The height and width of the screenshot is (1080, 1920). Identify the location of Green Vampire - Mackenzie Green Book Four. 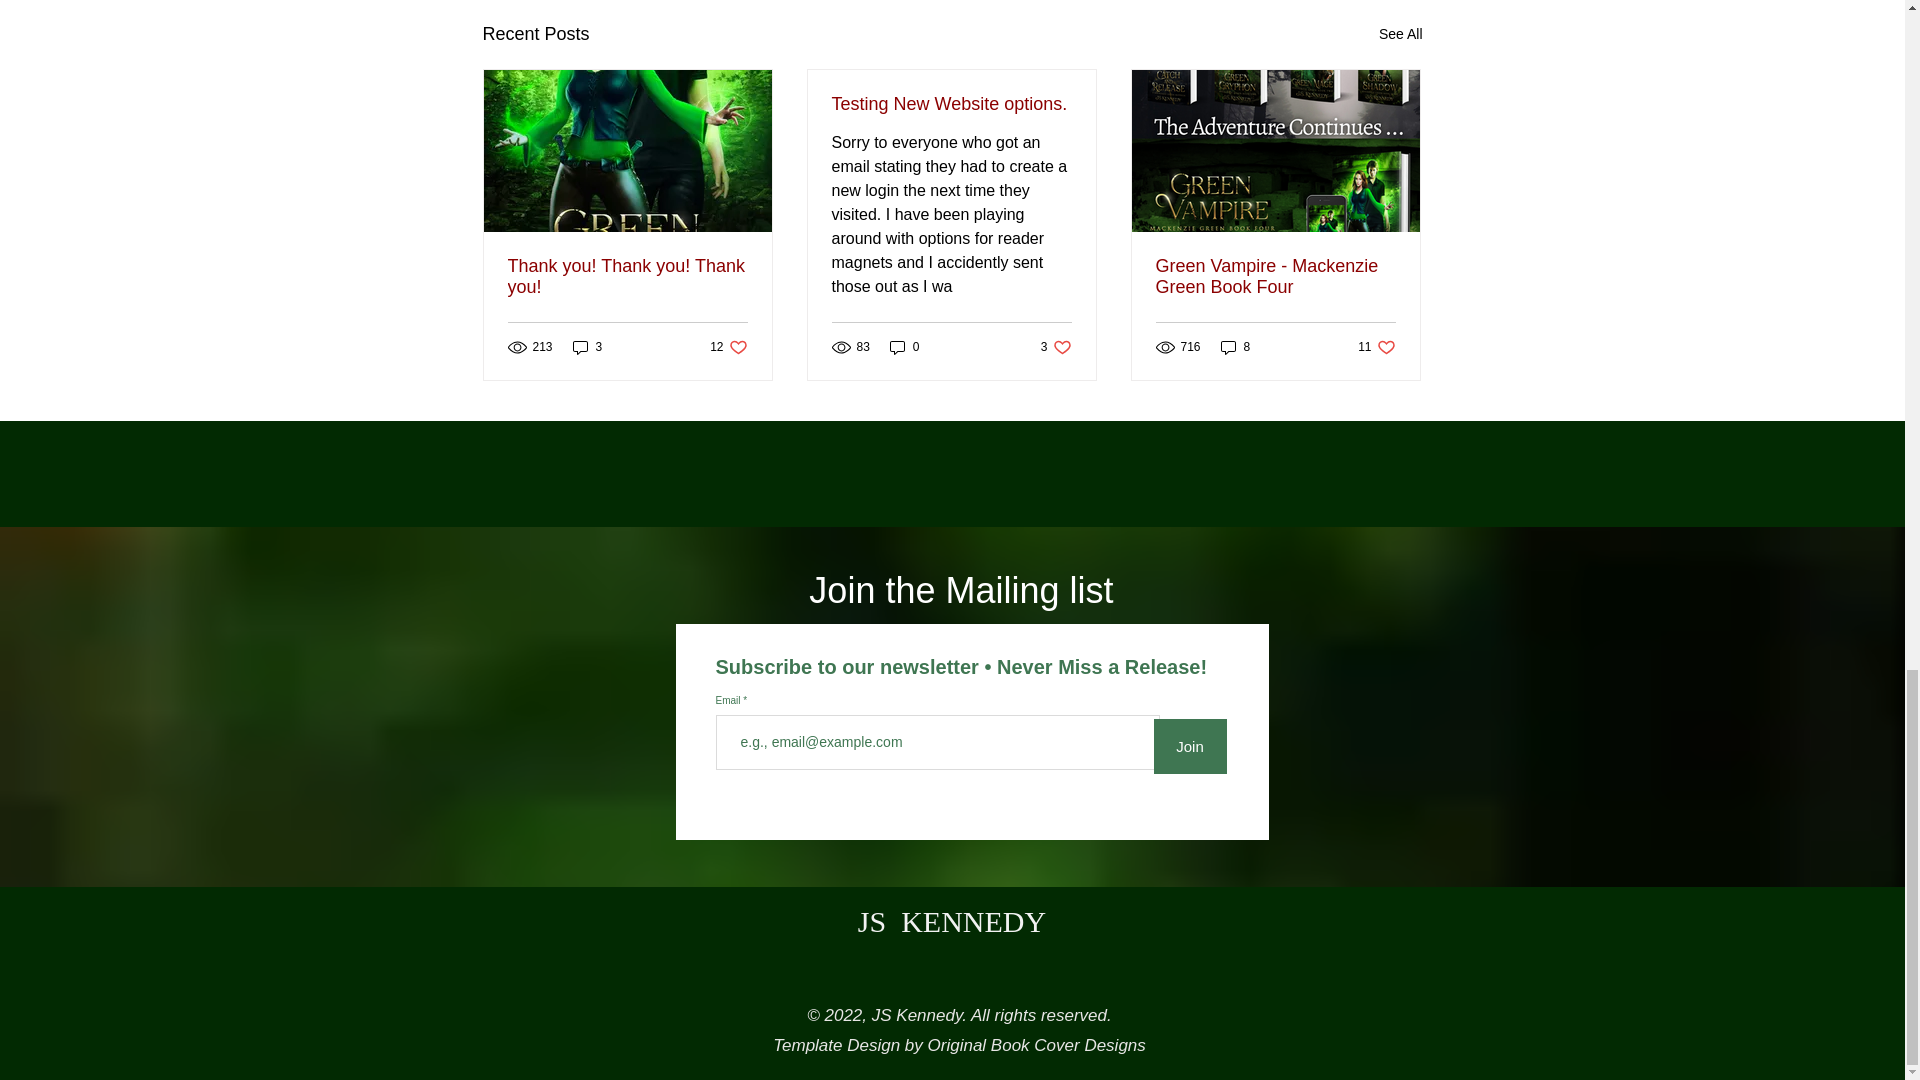
(1376, 348).